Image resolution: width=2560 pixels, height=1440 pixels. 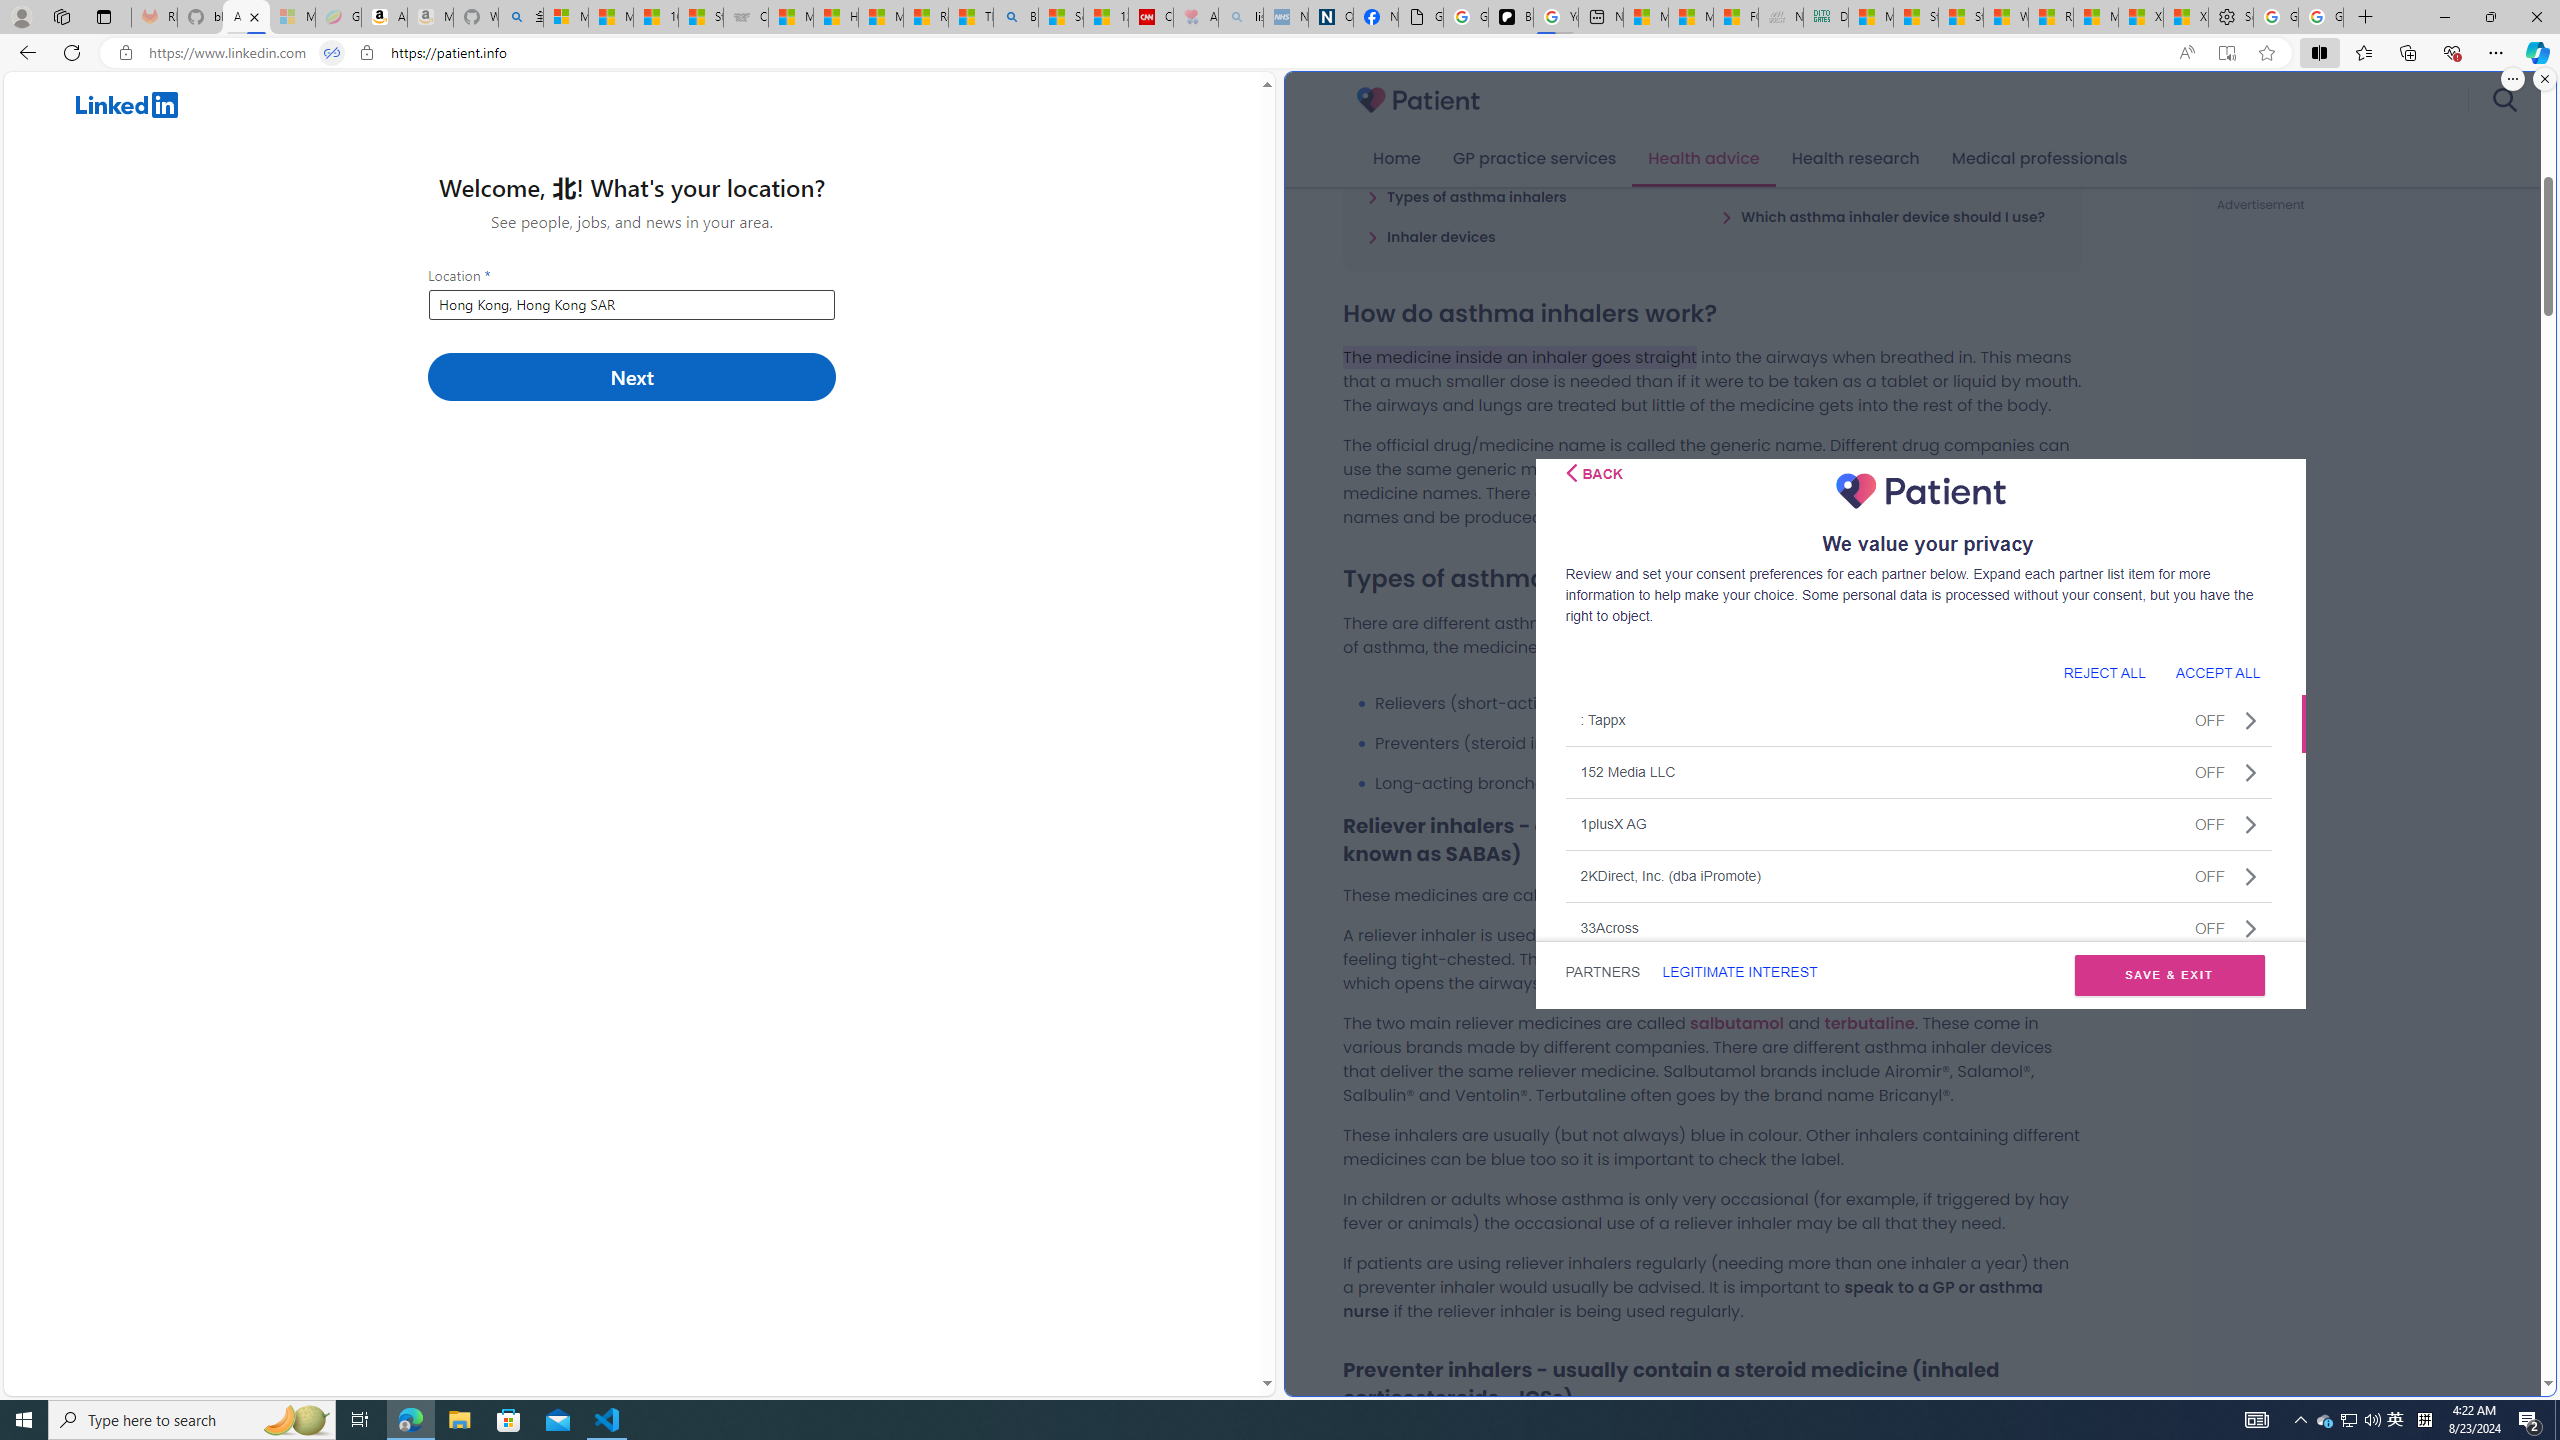 What do you see at coordinates (104, 16) in the screenshot?
I see `Tab actions menu` at bounding box center [104, 16].